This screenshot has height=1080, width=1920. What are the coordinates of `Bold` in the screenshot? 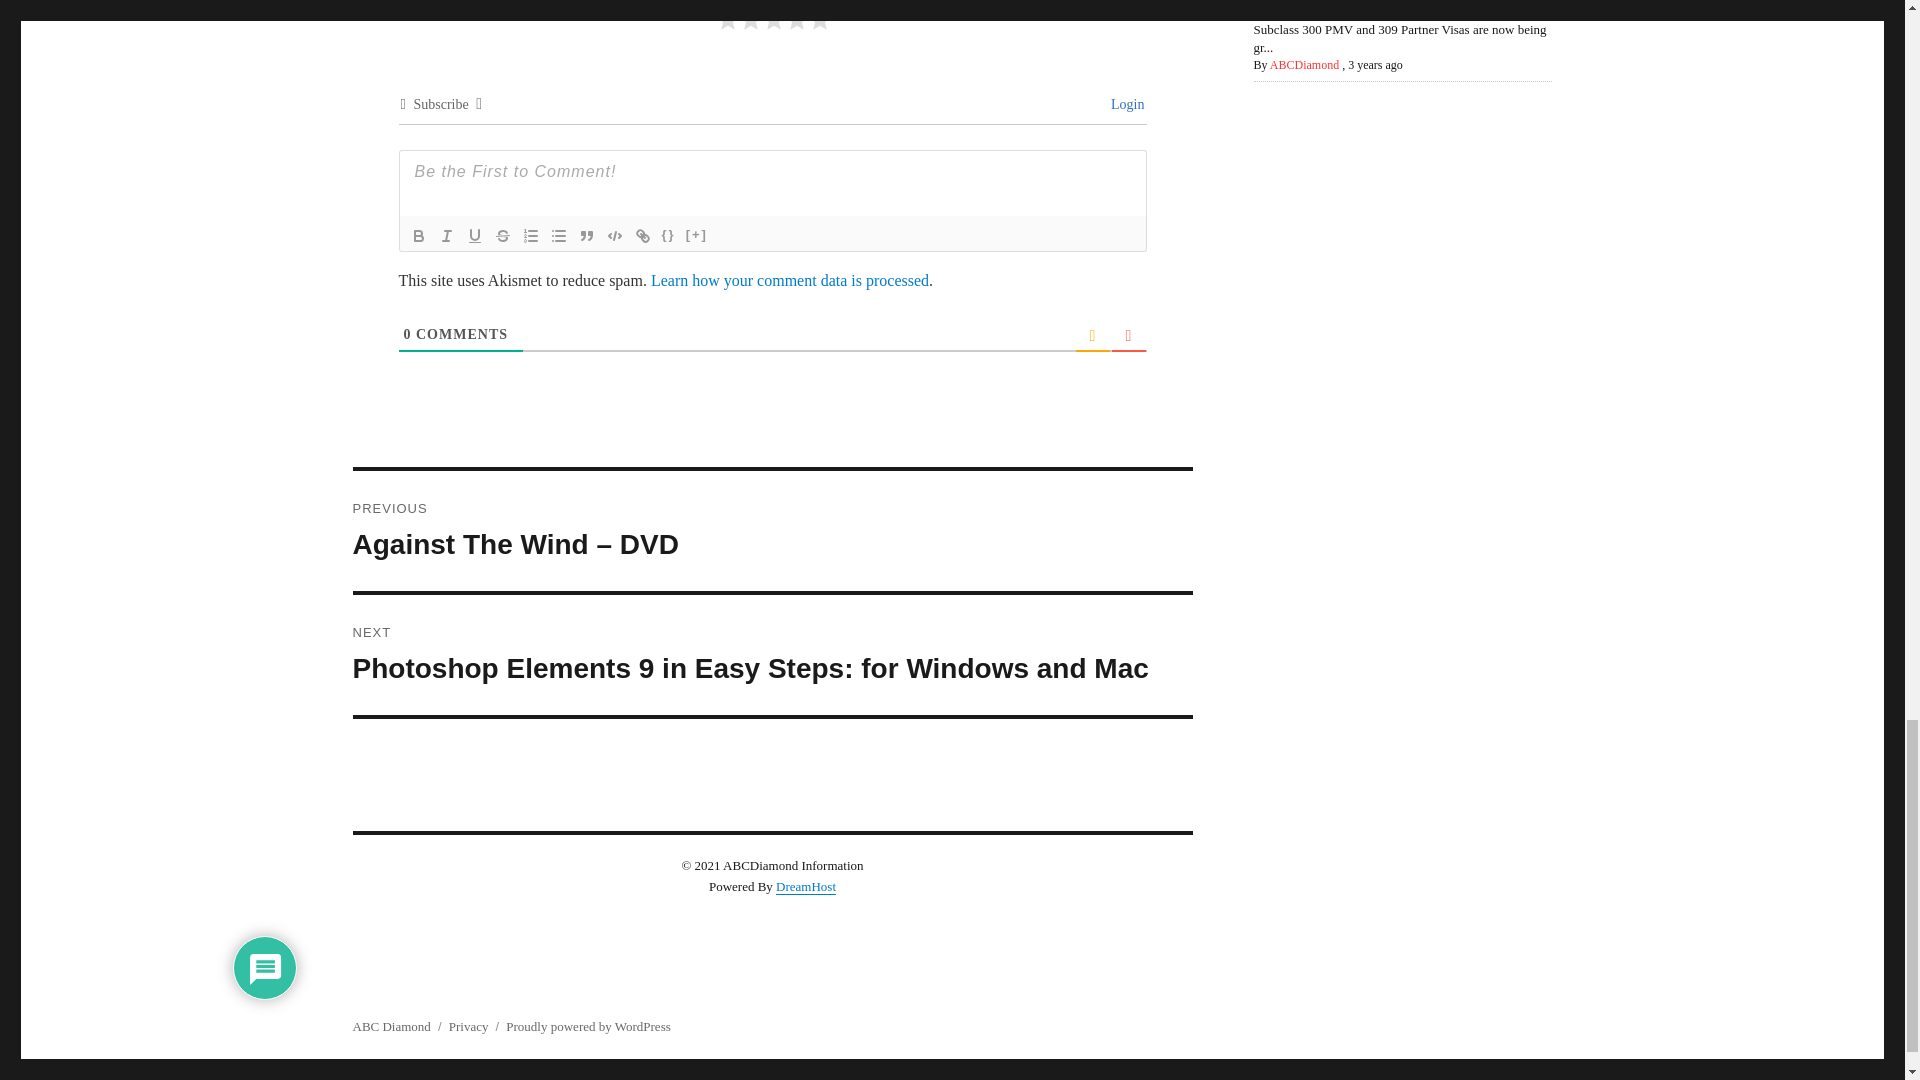 It's located at (418, 236).